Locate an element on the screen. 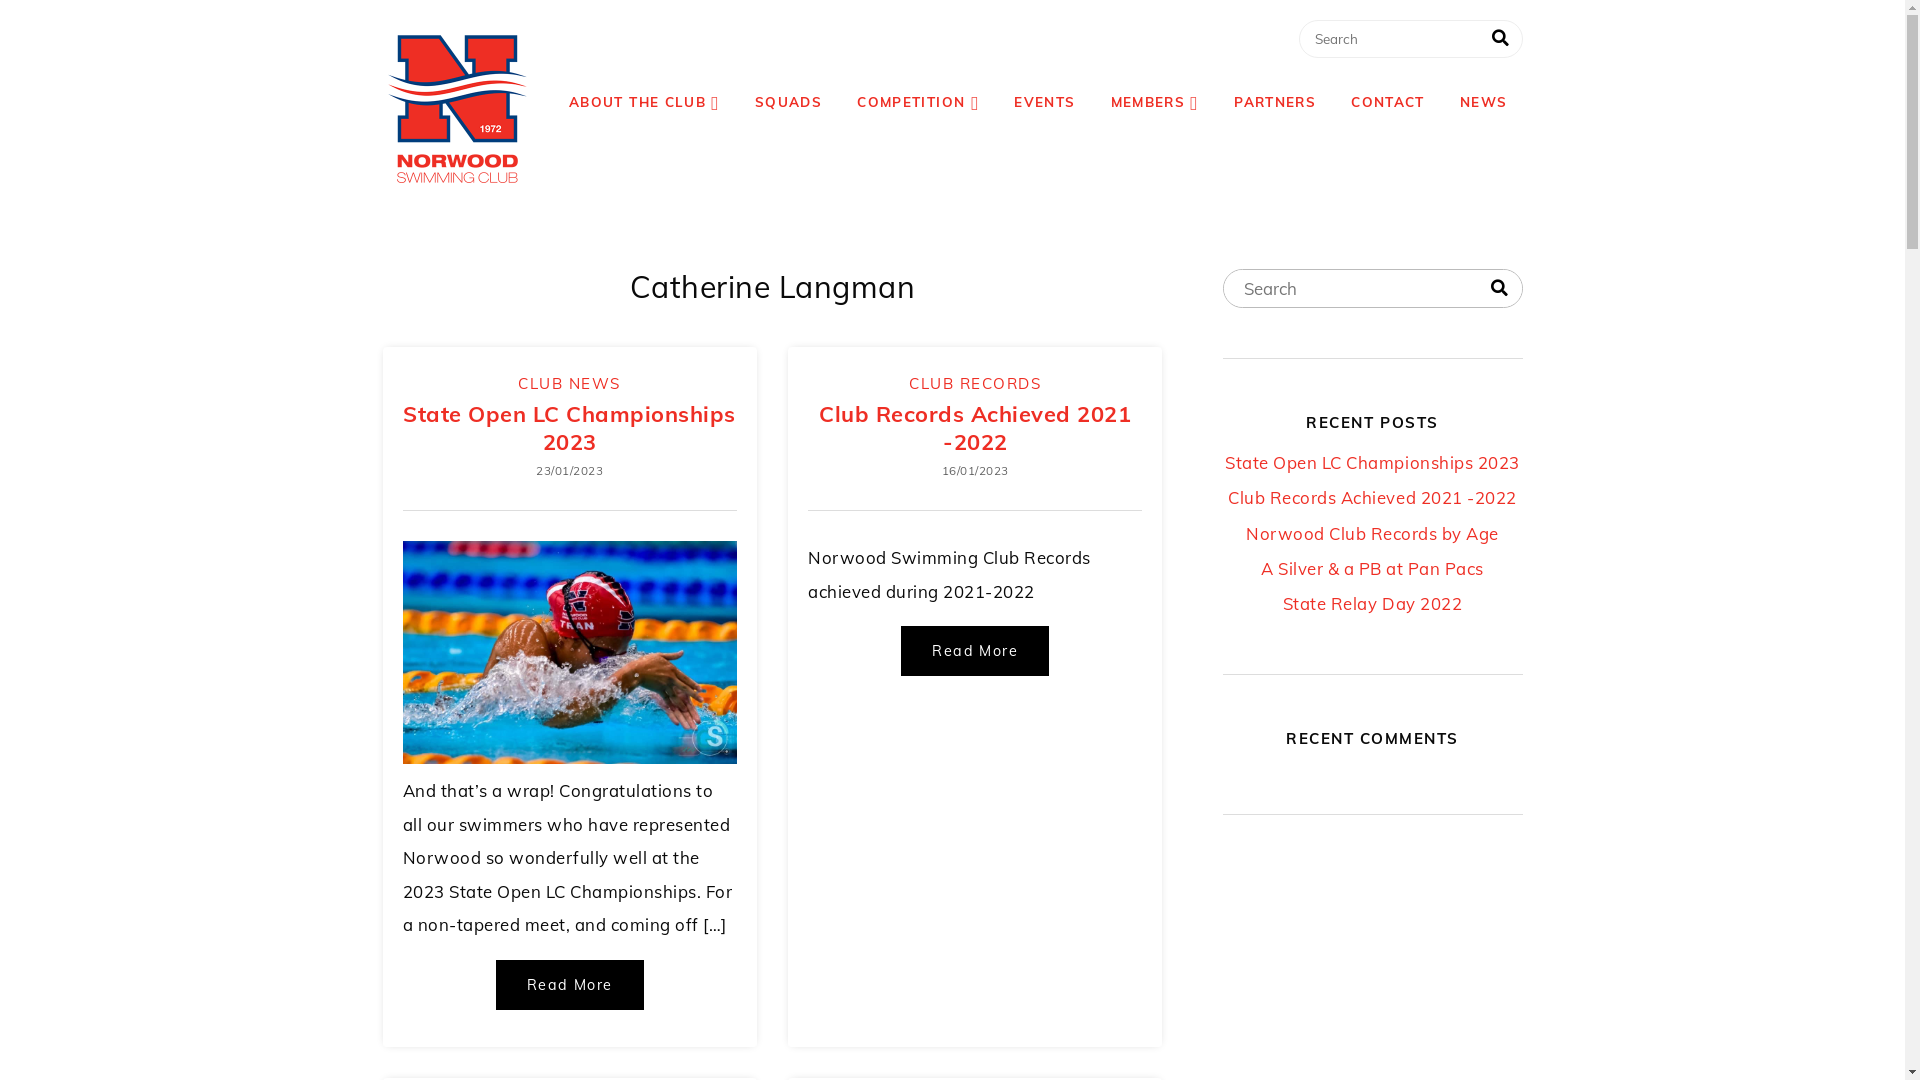  PARTNERS is located at coordinates (1275, 102).